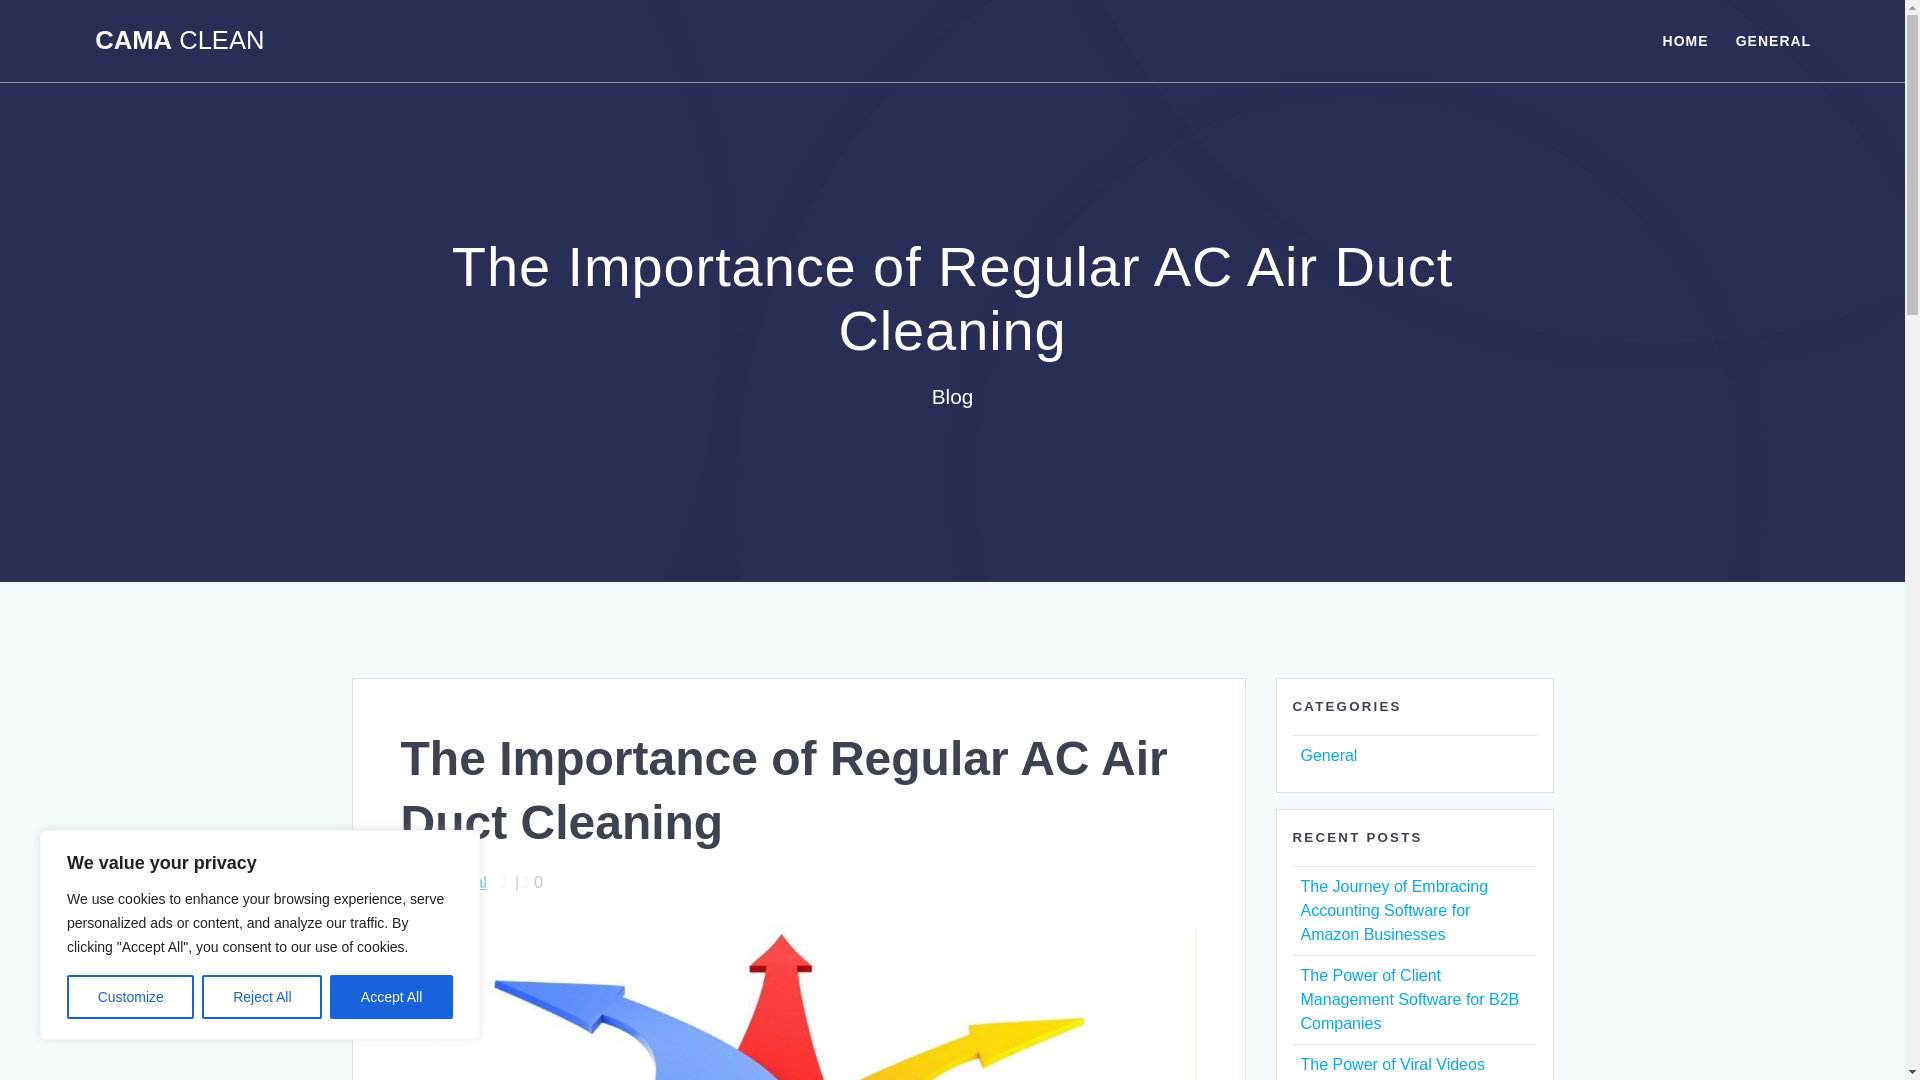 The height and width of the screenshot is (1080, 1920). What do you see at coordinates (1772, 40) in the screenshot?
I see `GENERAL` at bounding box center [1772, 40].